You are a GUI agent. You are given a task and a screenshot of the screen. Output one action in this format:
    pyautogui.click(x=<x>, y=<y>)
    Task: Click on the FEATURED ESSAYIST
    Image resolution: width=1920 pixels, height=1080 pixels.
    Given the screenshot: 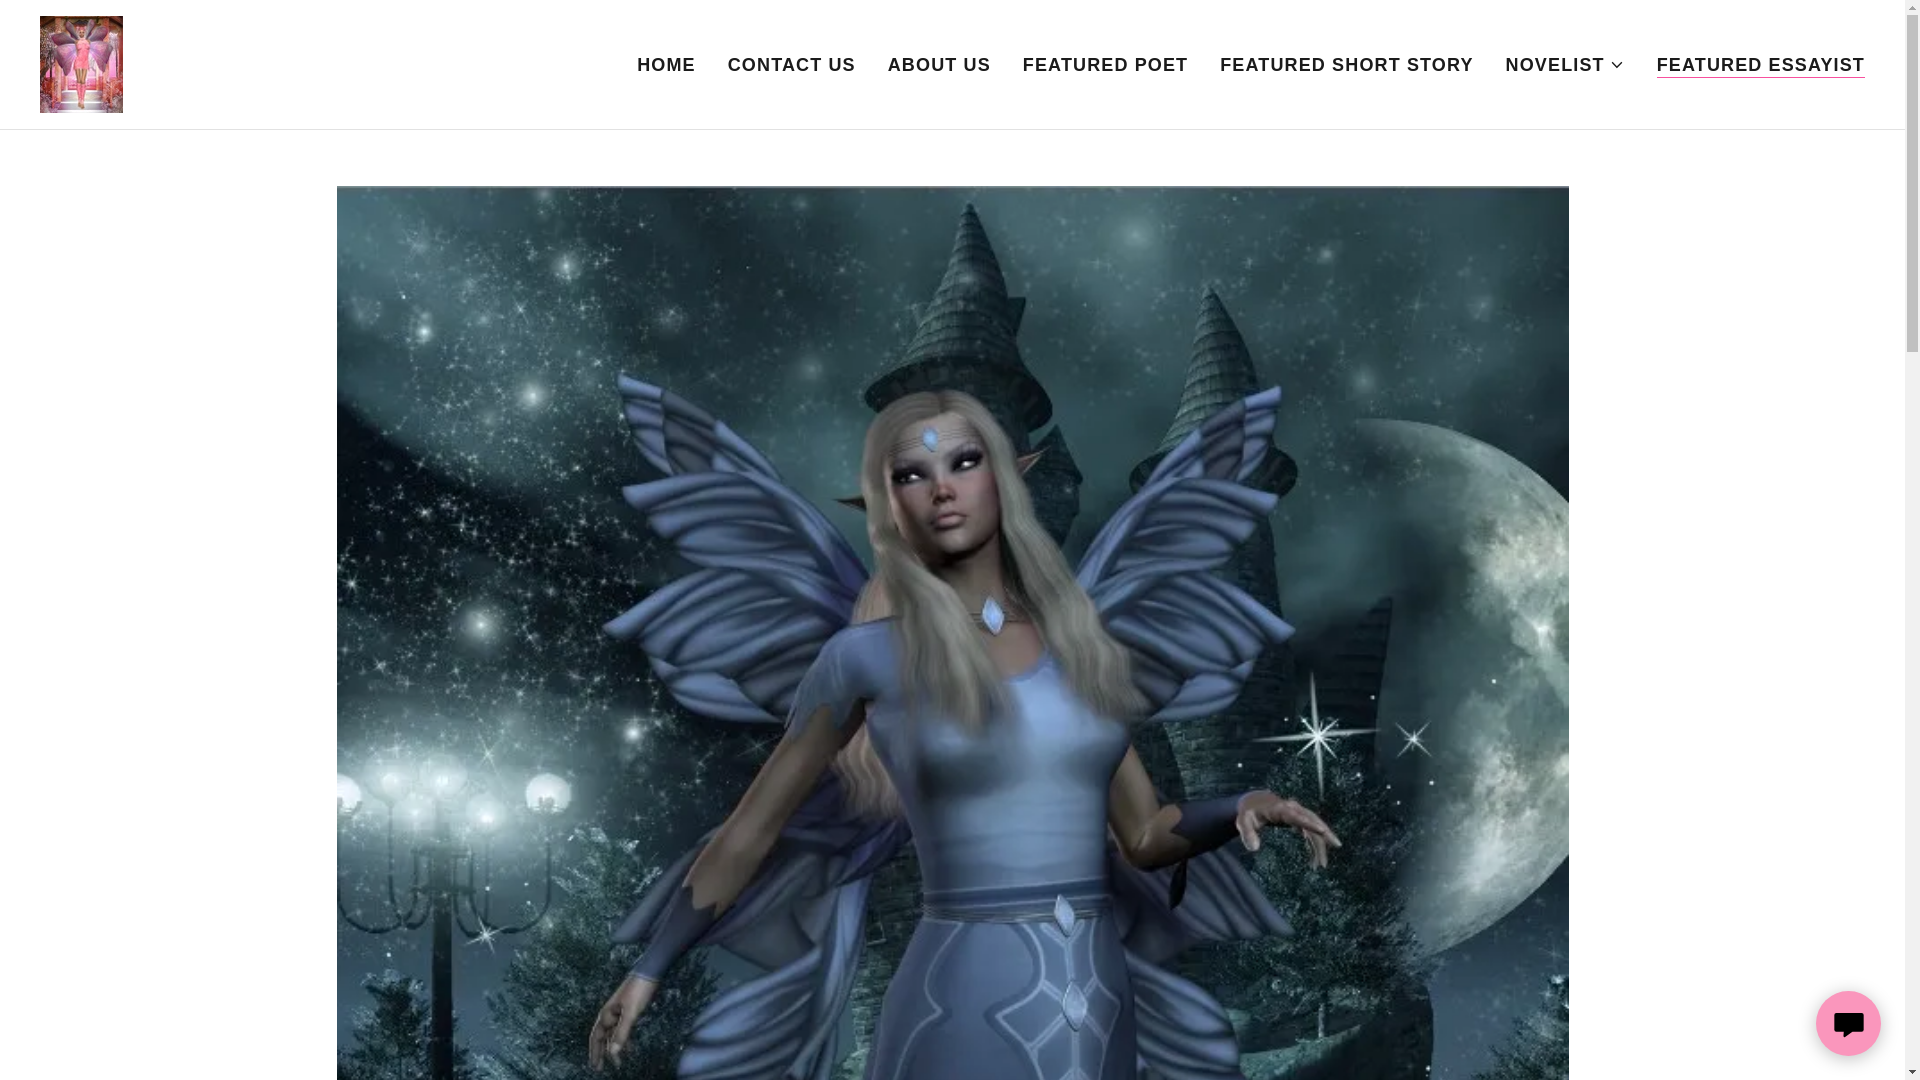 What is the action you would take?
    pyautogui.click(x=1760, y=64)
    